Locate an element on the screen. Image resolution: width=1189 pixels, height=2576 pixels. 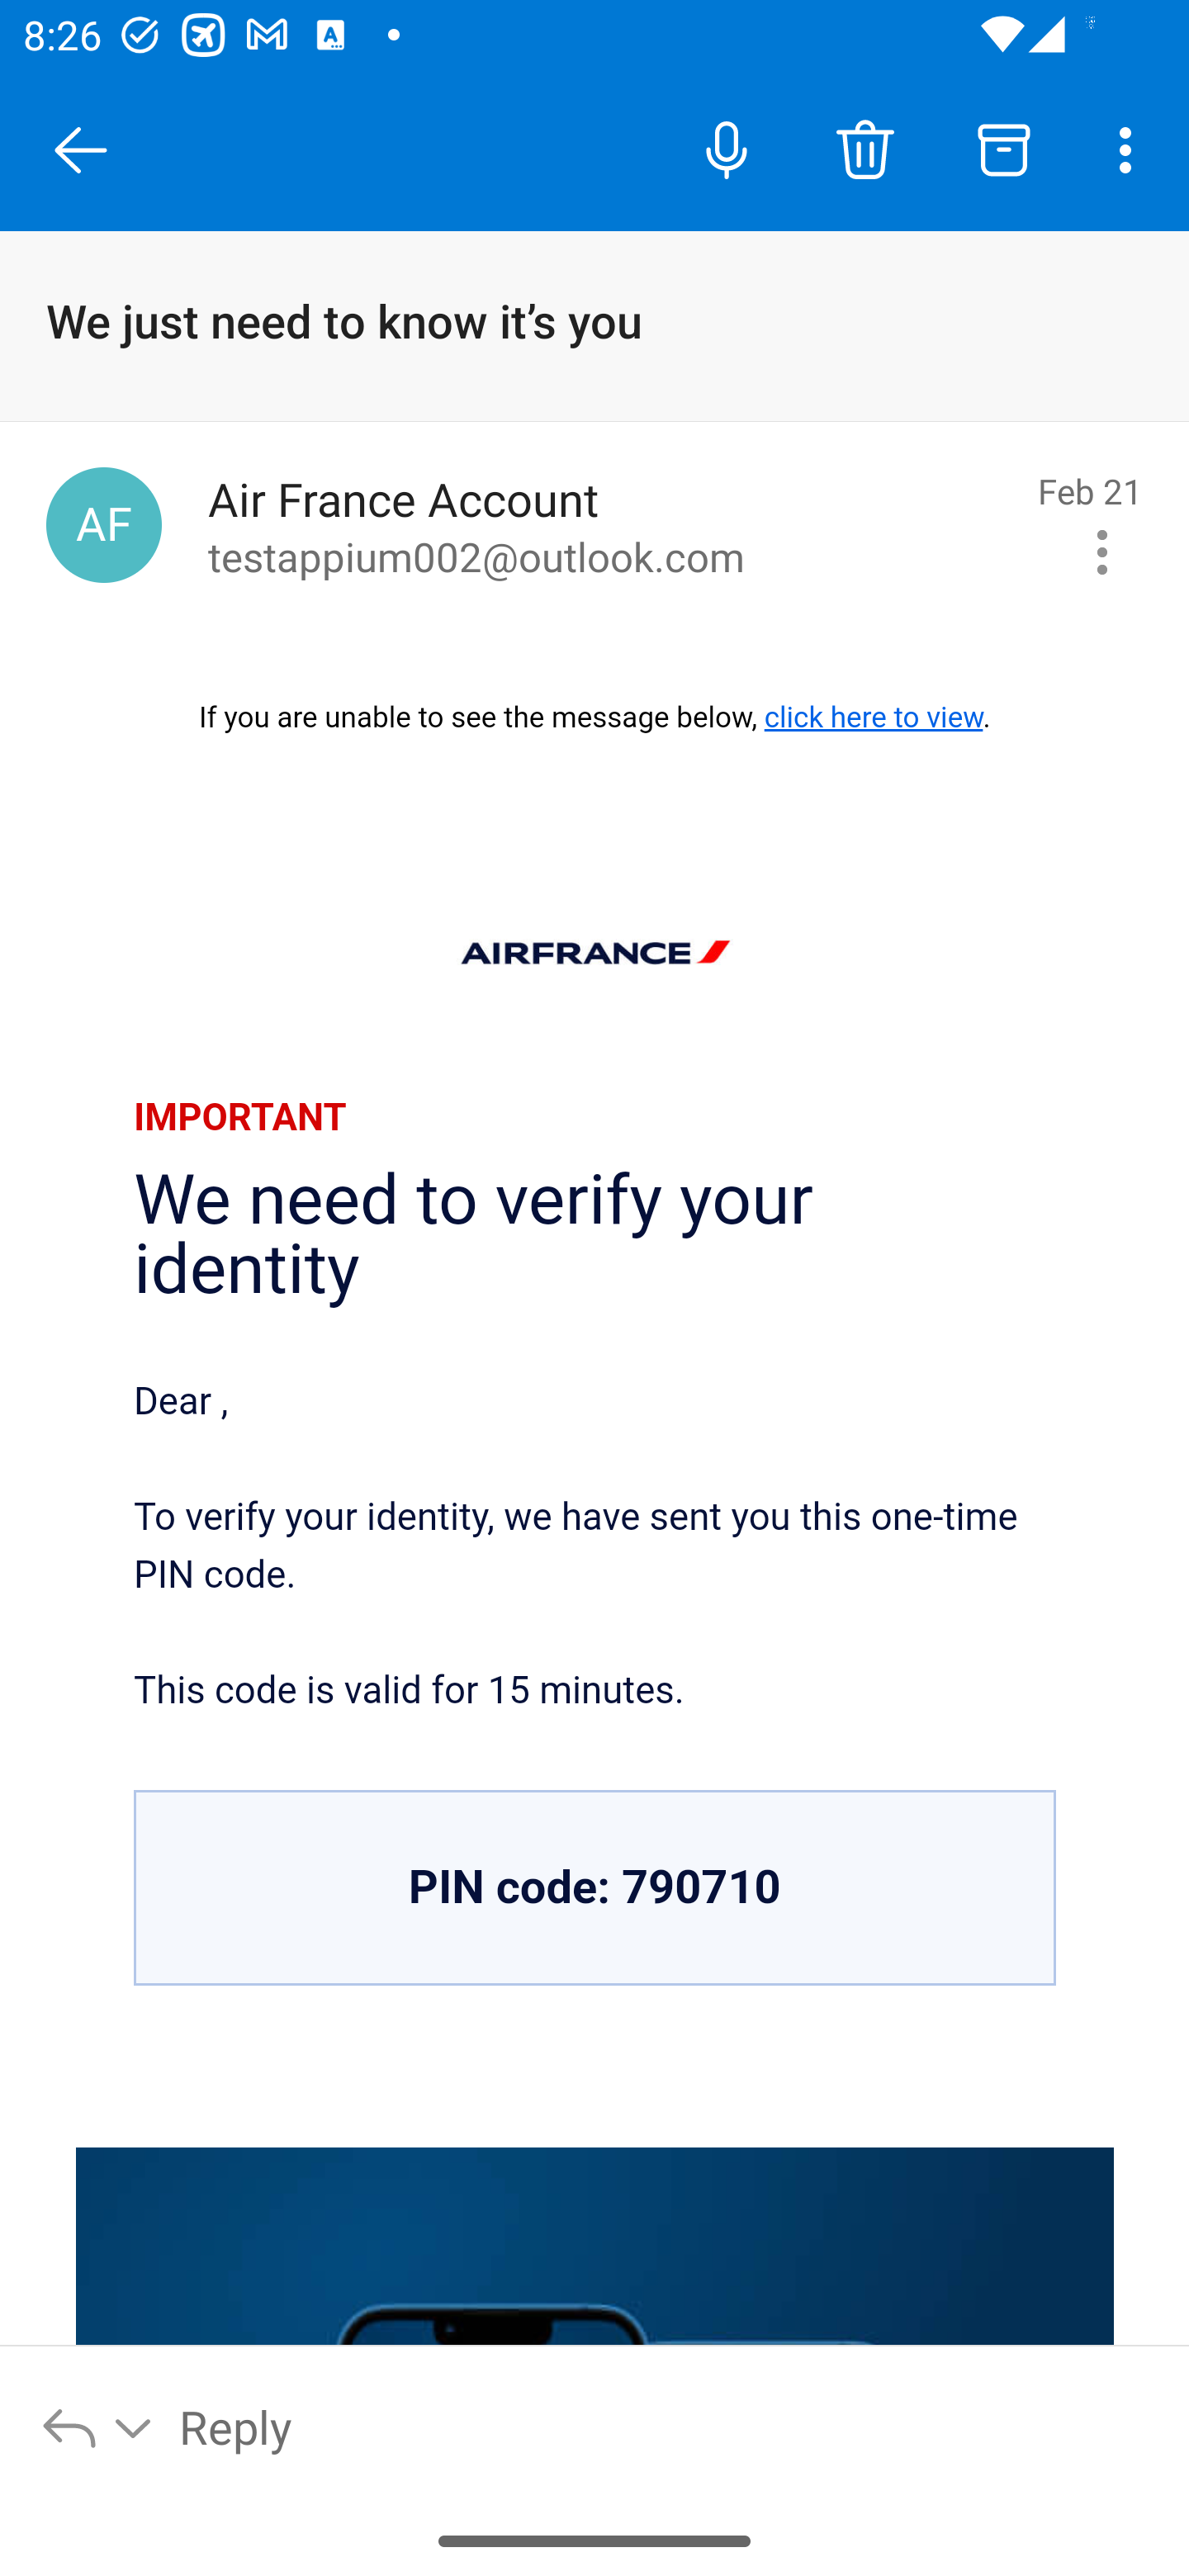
Archive is located at coordinates (1004, 149).